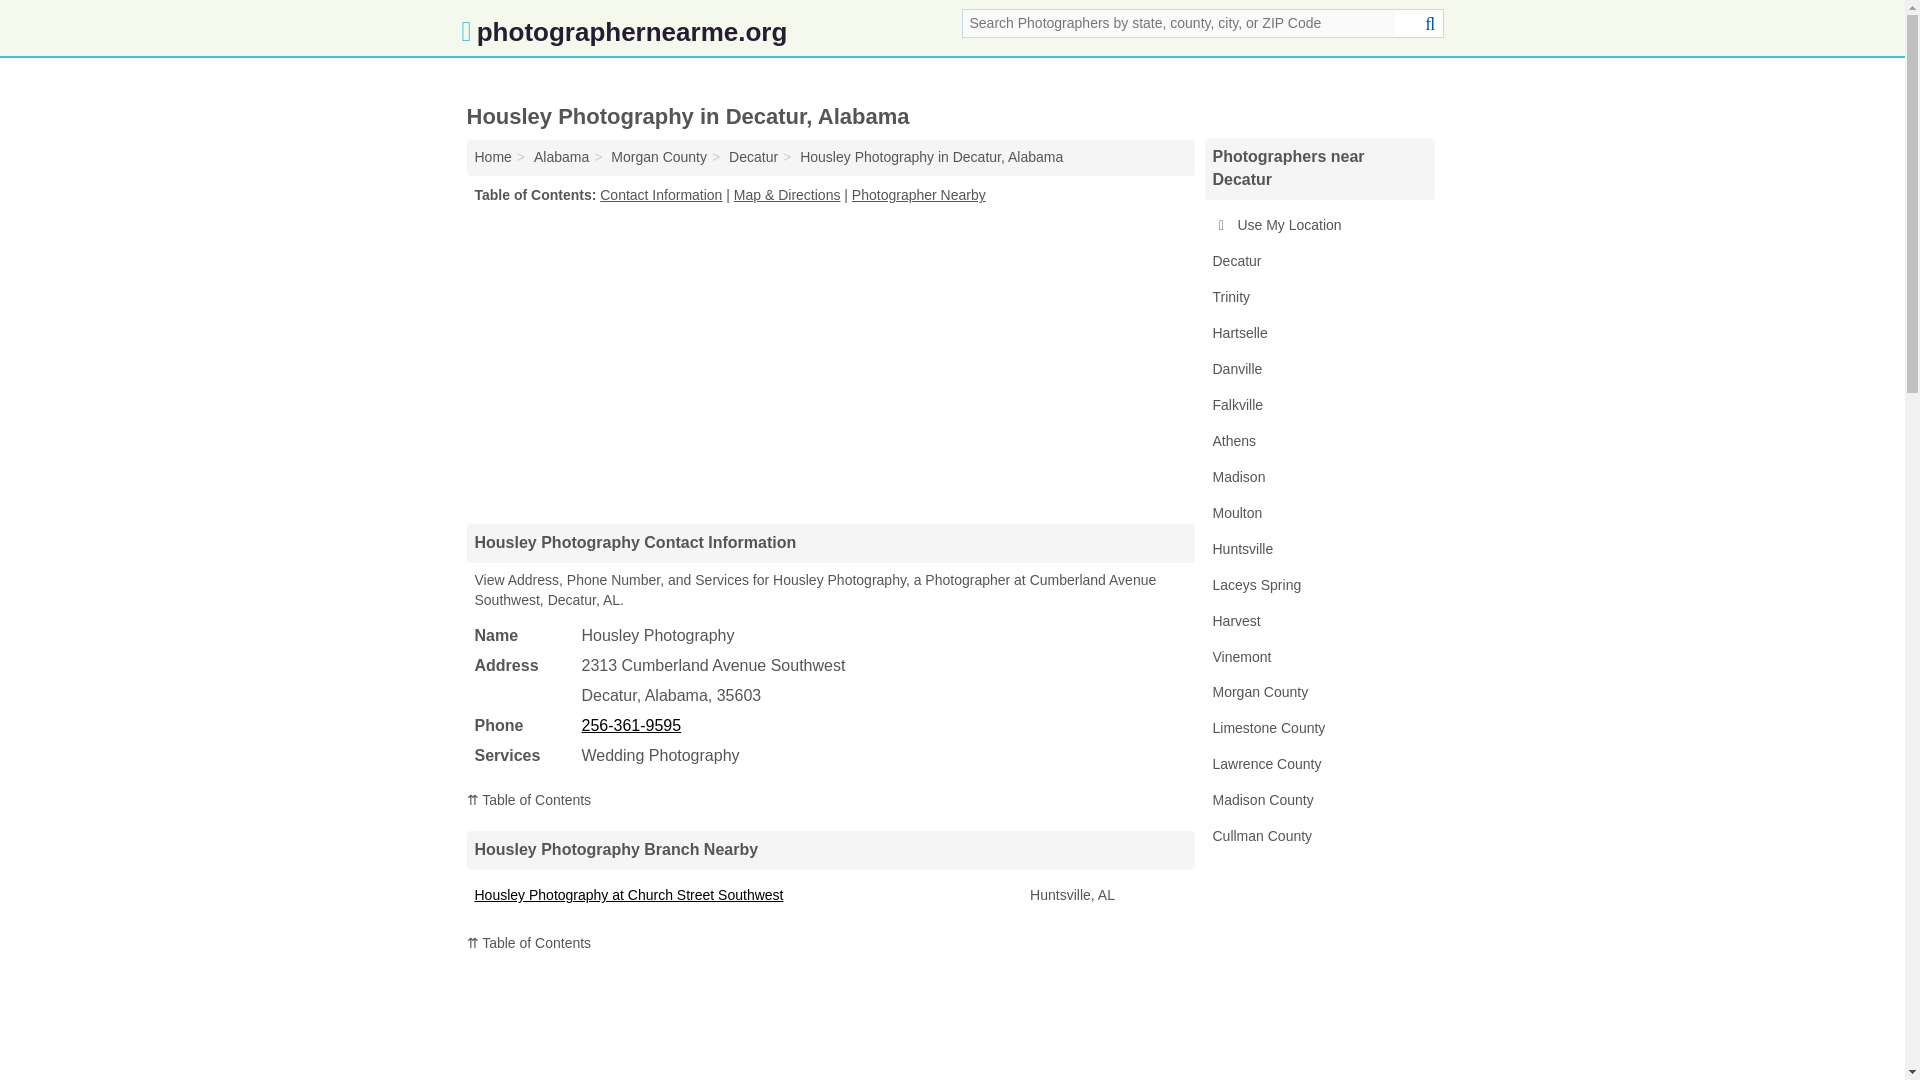 This screenshot has height=1080, width=1920. Describe the element at coordinates (1318, 334) in the screenshot. I see `Hartselle` at that location.